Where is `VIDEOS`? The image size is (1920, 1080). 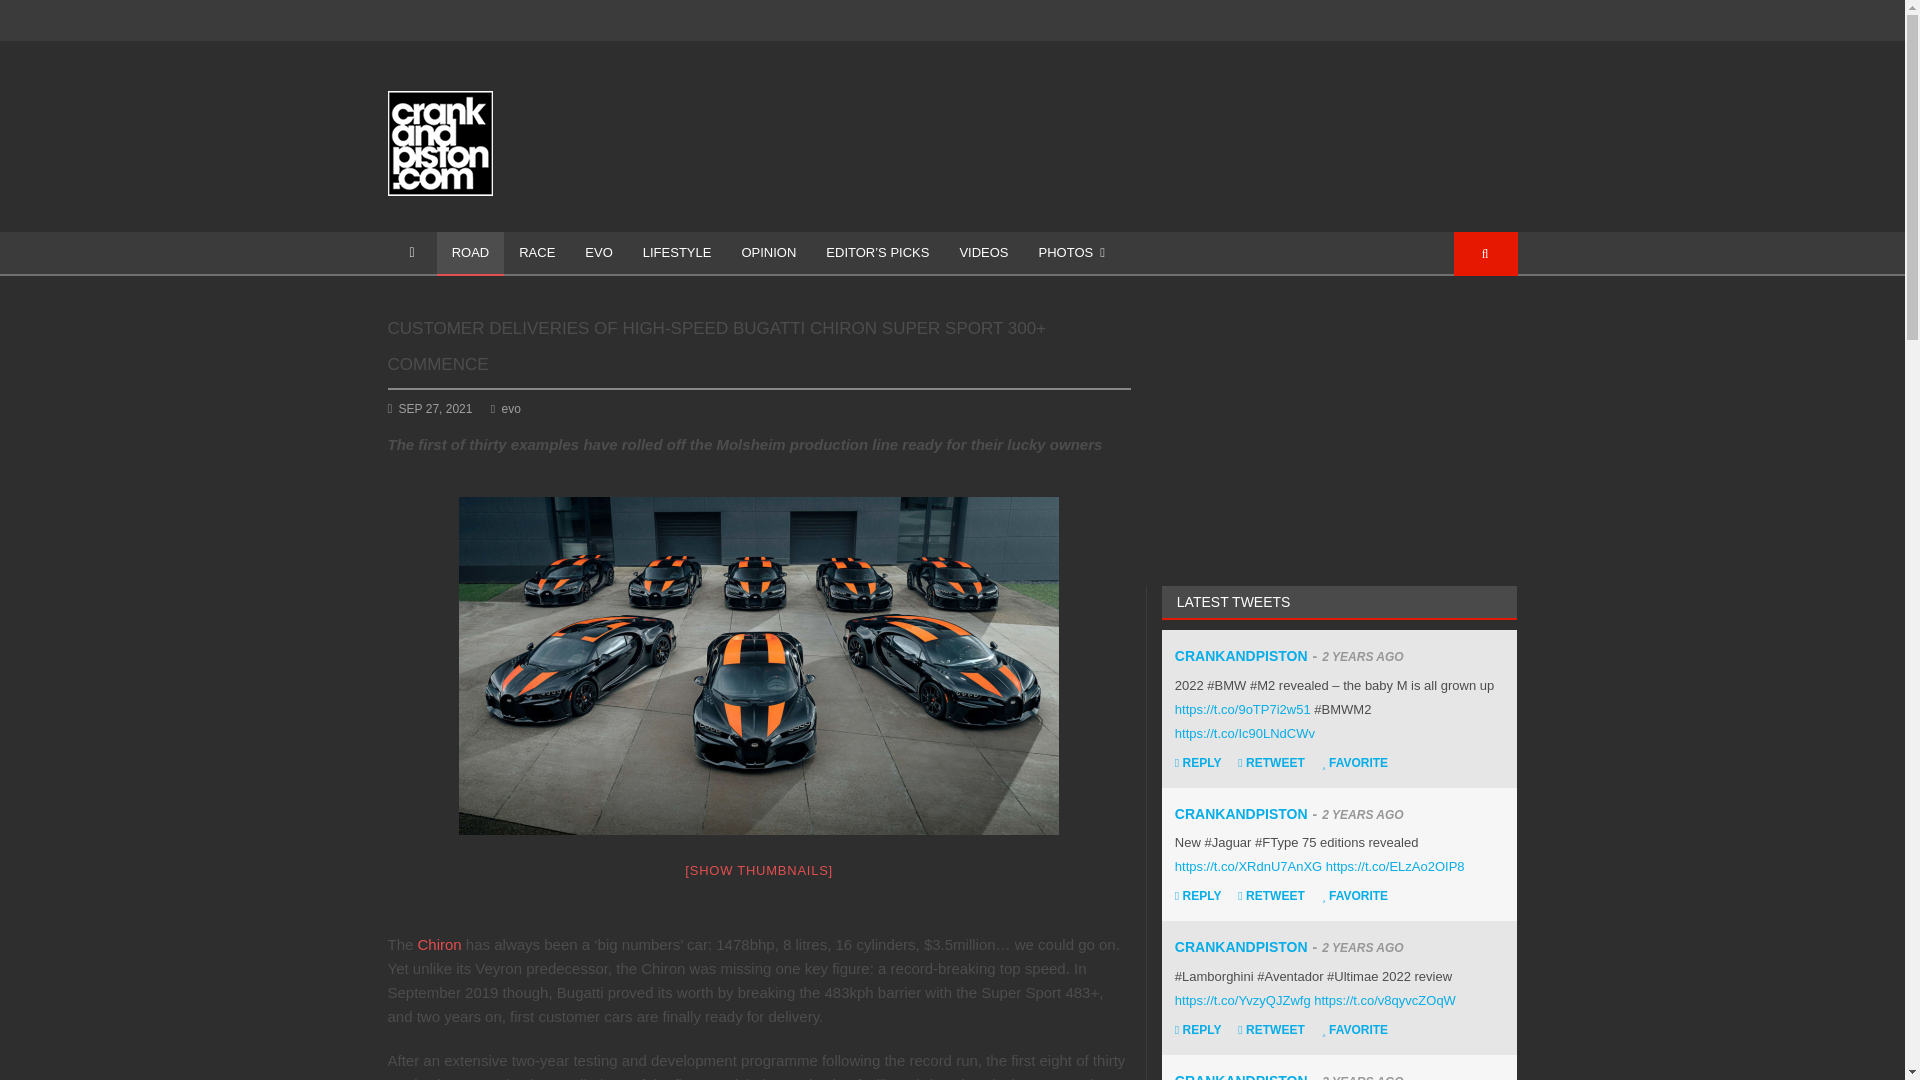 VIDEOS is located at coordinates (984, 254).